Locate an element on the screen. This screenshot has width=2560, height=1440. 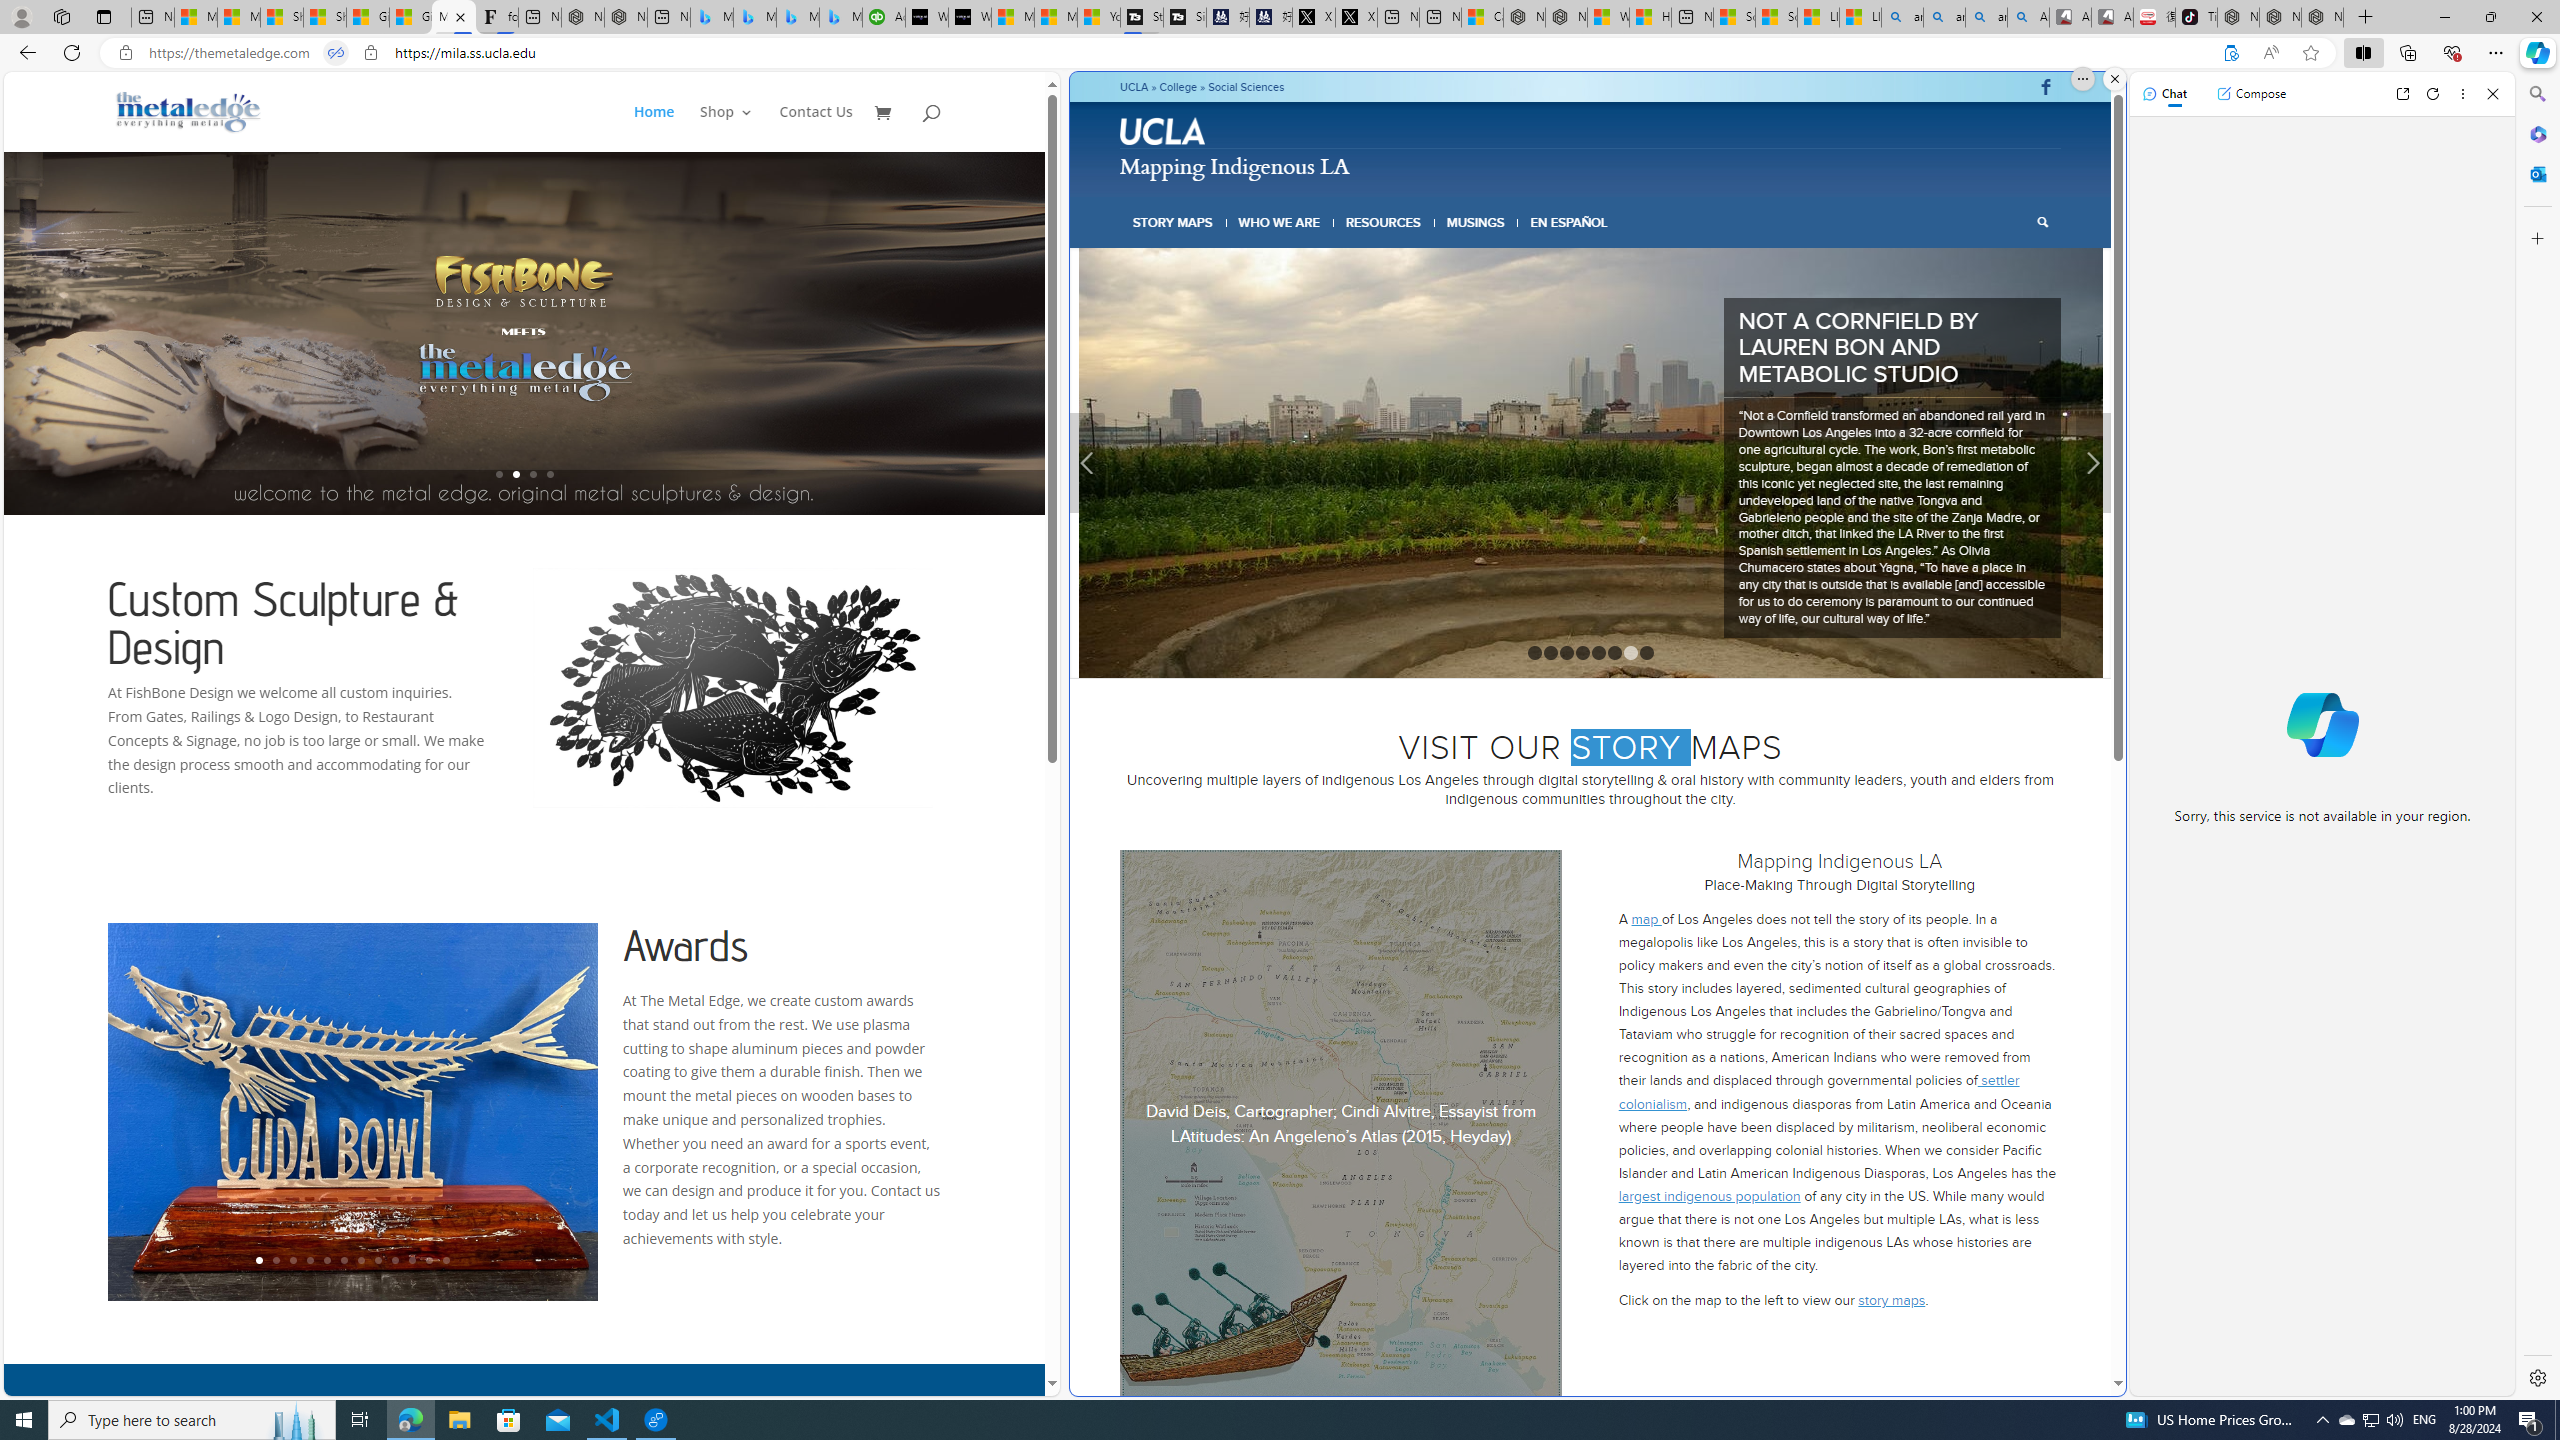
8 is located at coordinates (1646, 564).